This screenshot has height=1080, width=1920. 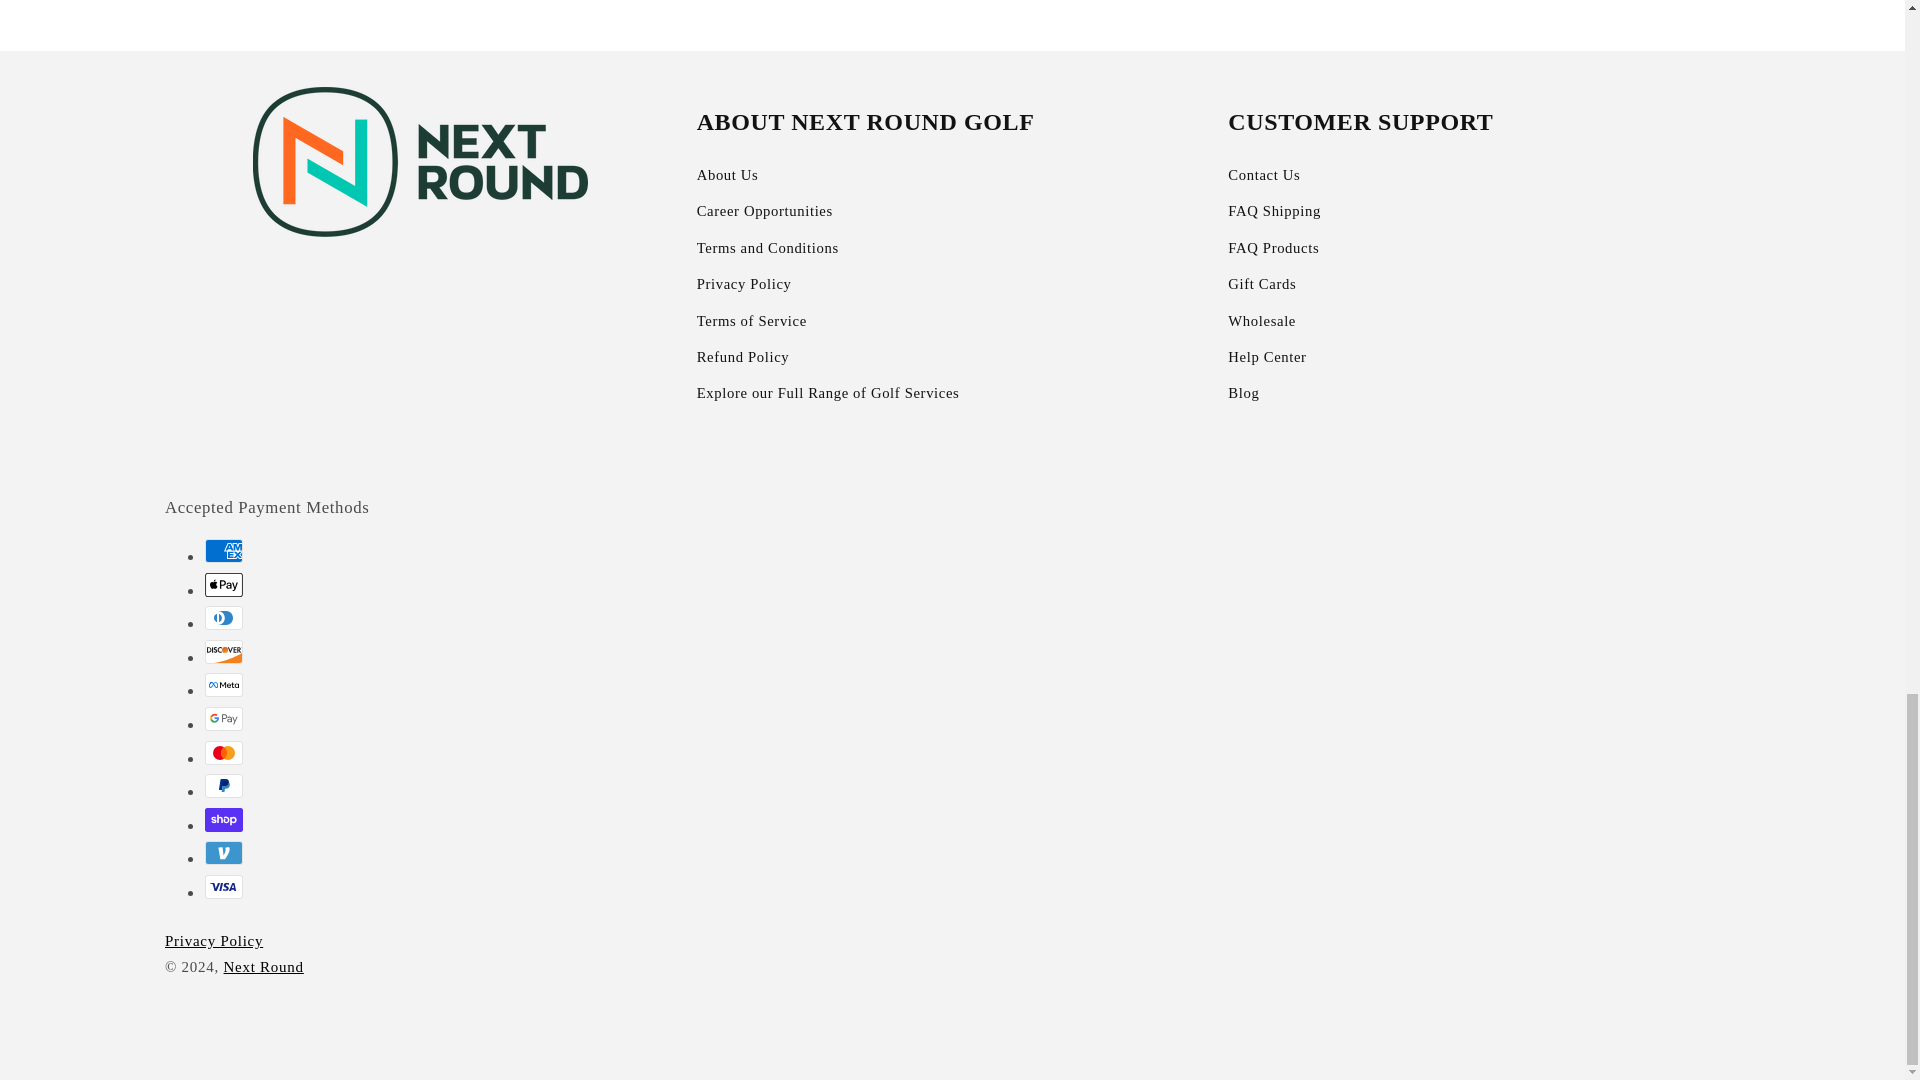 What do you see at coordinates (224, 819) in the screenshot?
I see `Shop Pay` at bounding box center [224, 819].